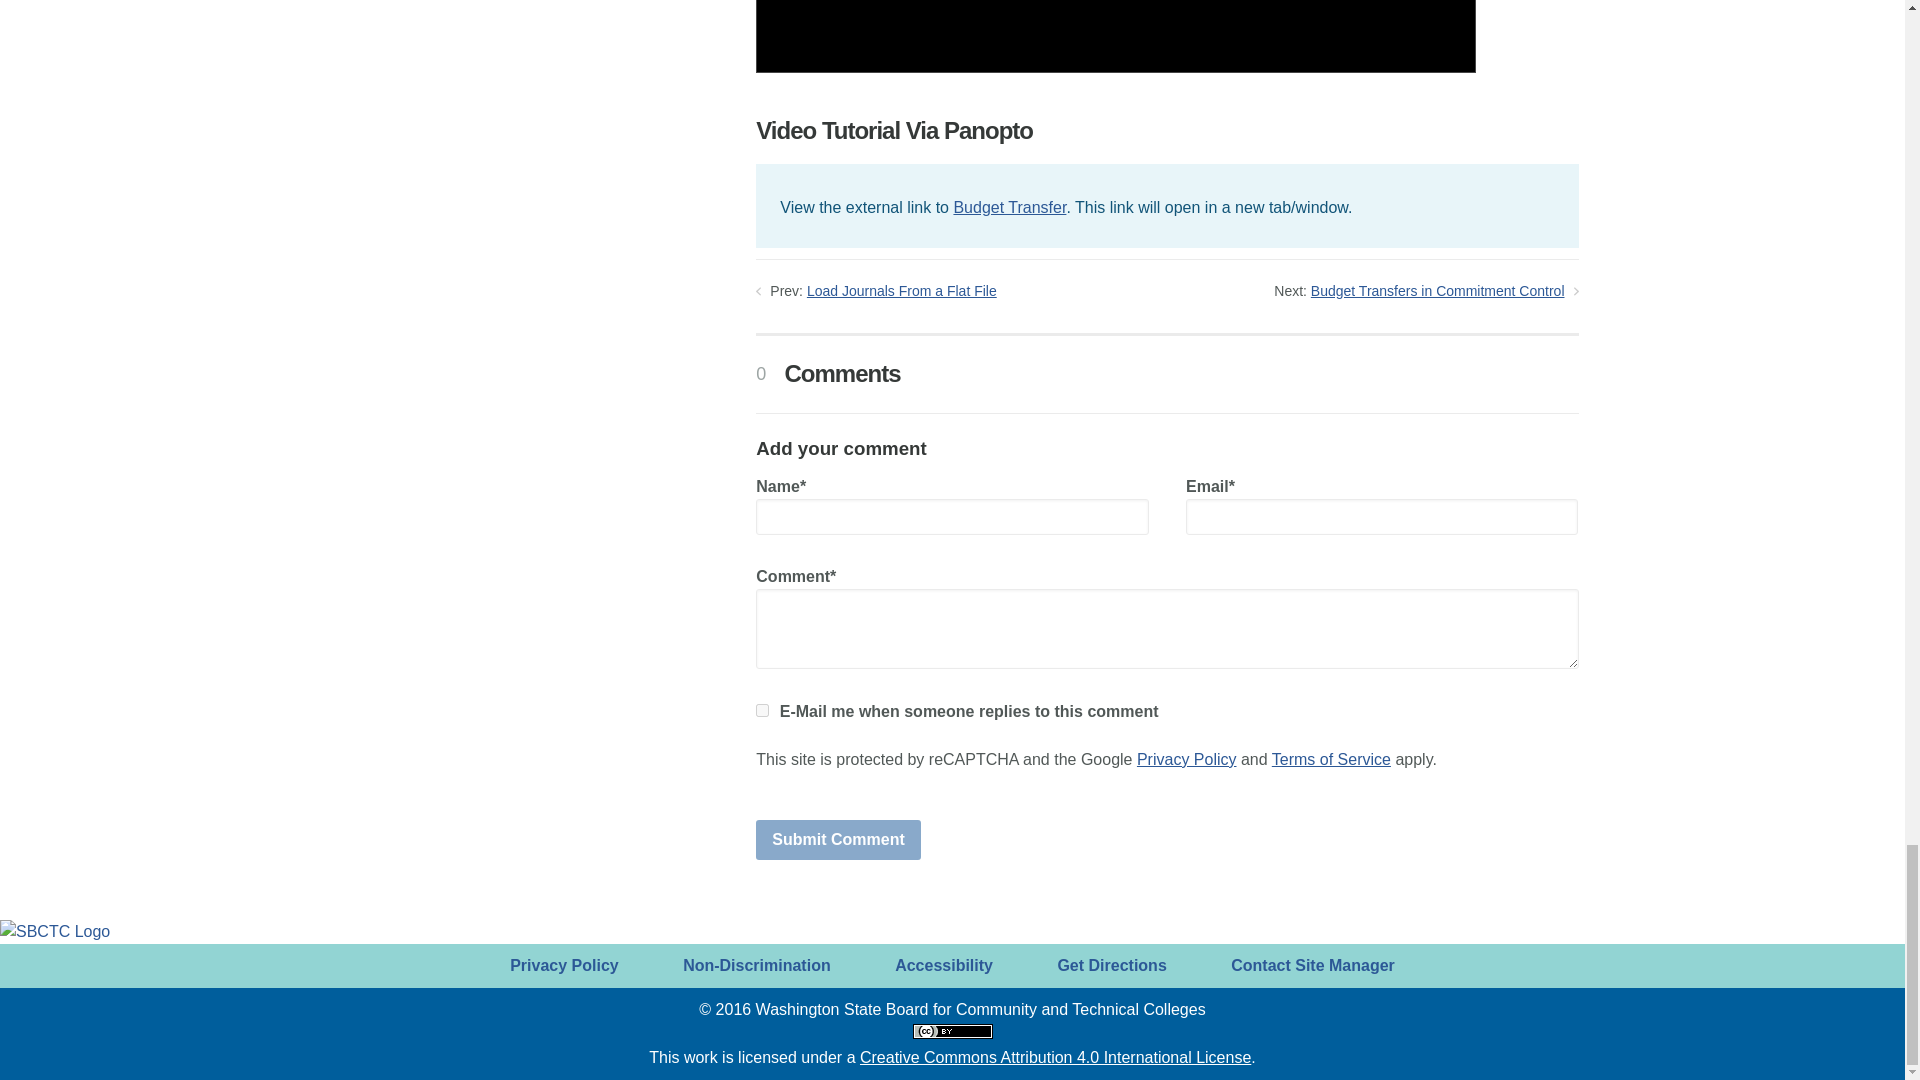 This screenshot has width=1920, height=1080. Describe the element at coordinates (1438, 290) in the screenshot. I see `Budget Transfers in Commitment Control` at that location.